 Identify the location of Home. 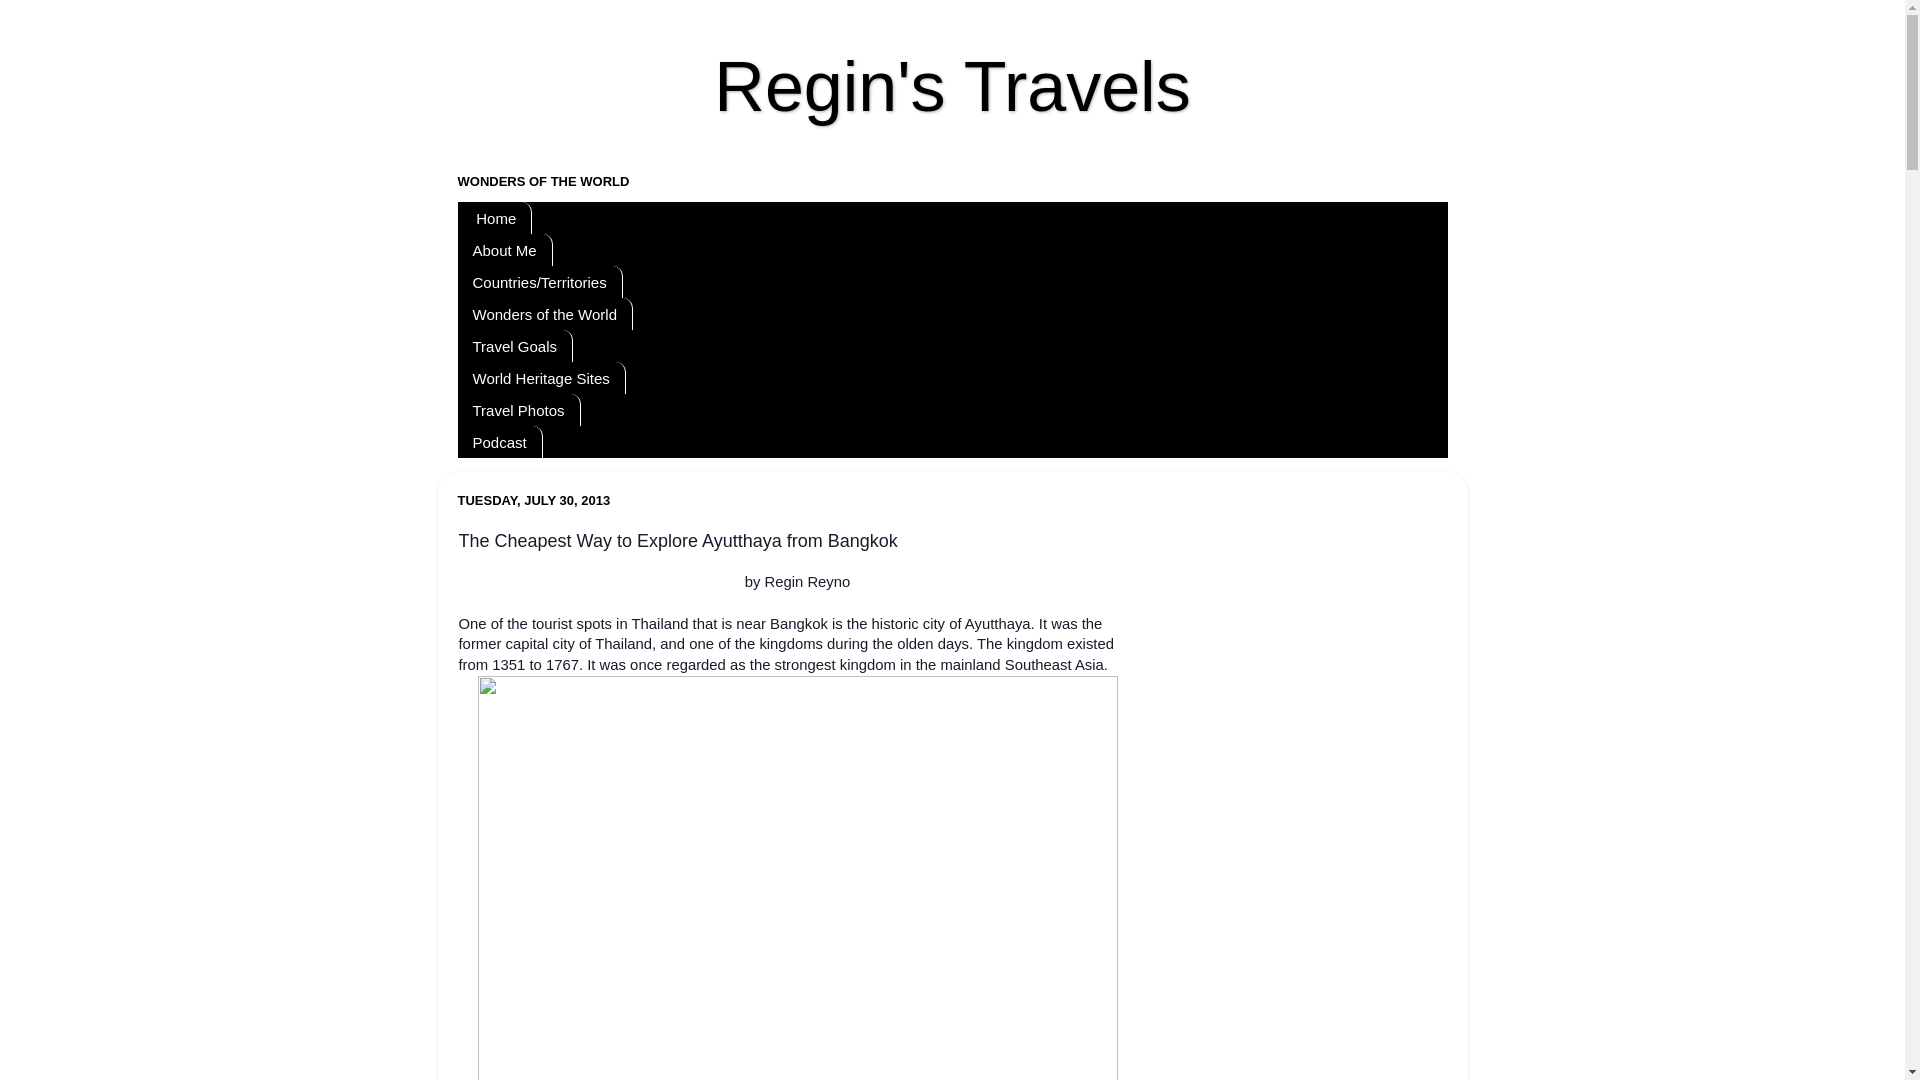
(496, 218).